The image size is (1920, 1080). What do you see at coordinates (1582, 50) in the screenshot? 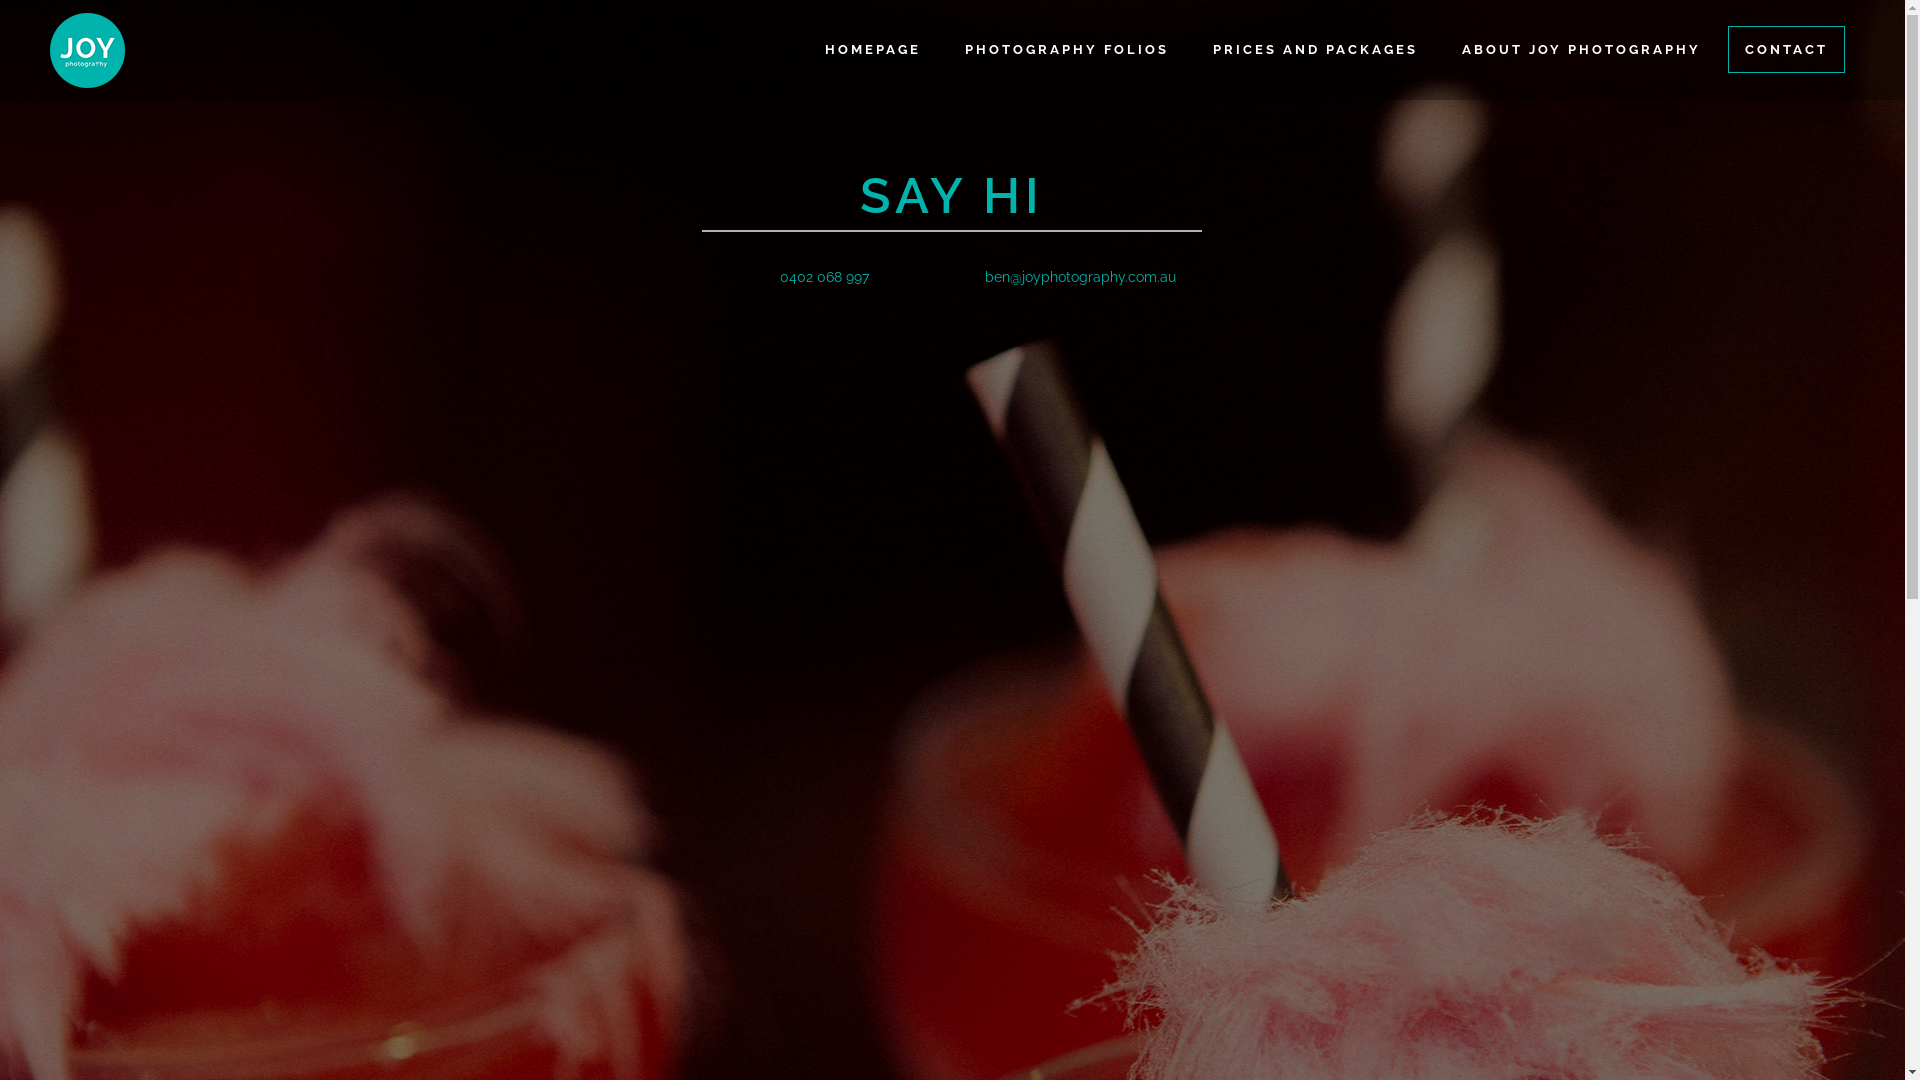
I see `ABOUT JOY PHOTOGRAPHY` at bounding box center [1582, 50].